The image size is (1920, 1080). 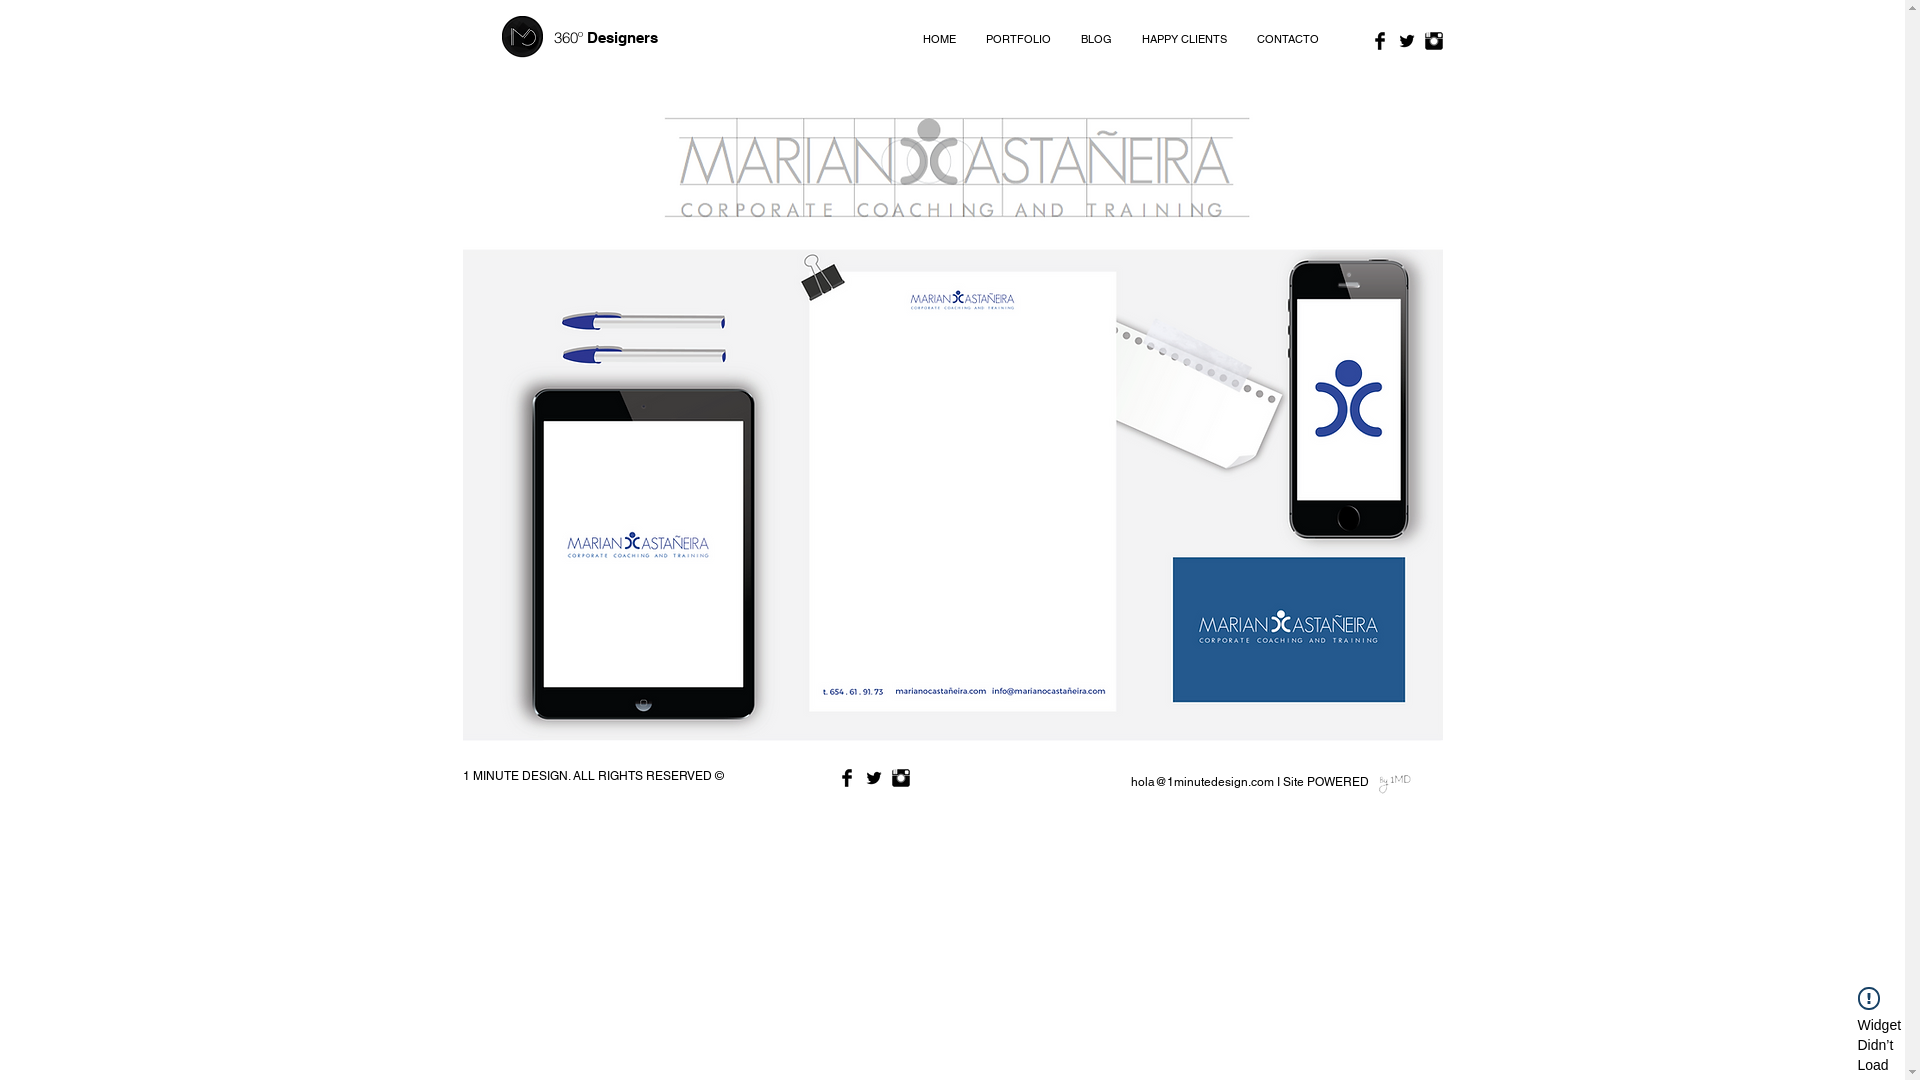 What do you see at coordinates (518, 38) in the screenshot?
I see `Untitled-1.png 2016-1-9-22:53:17` at bounding box center [518, 38].